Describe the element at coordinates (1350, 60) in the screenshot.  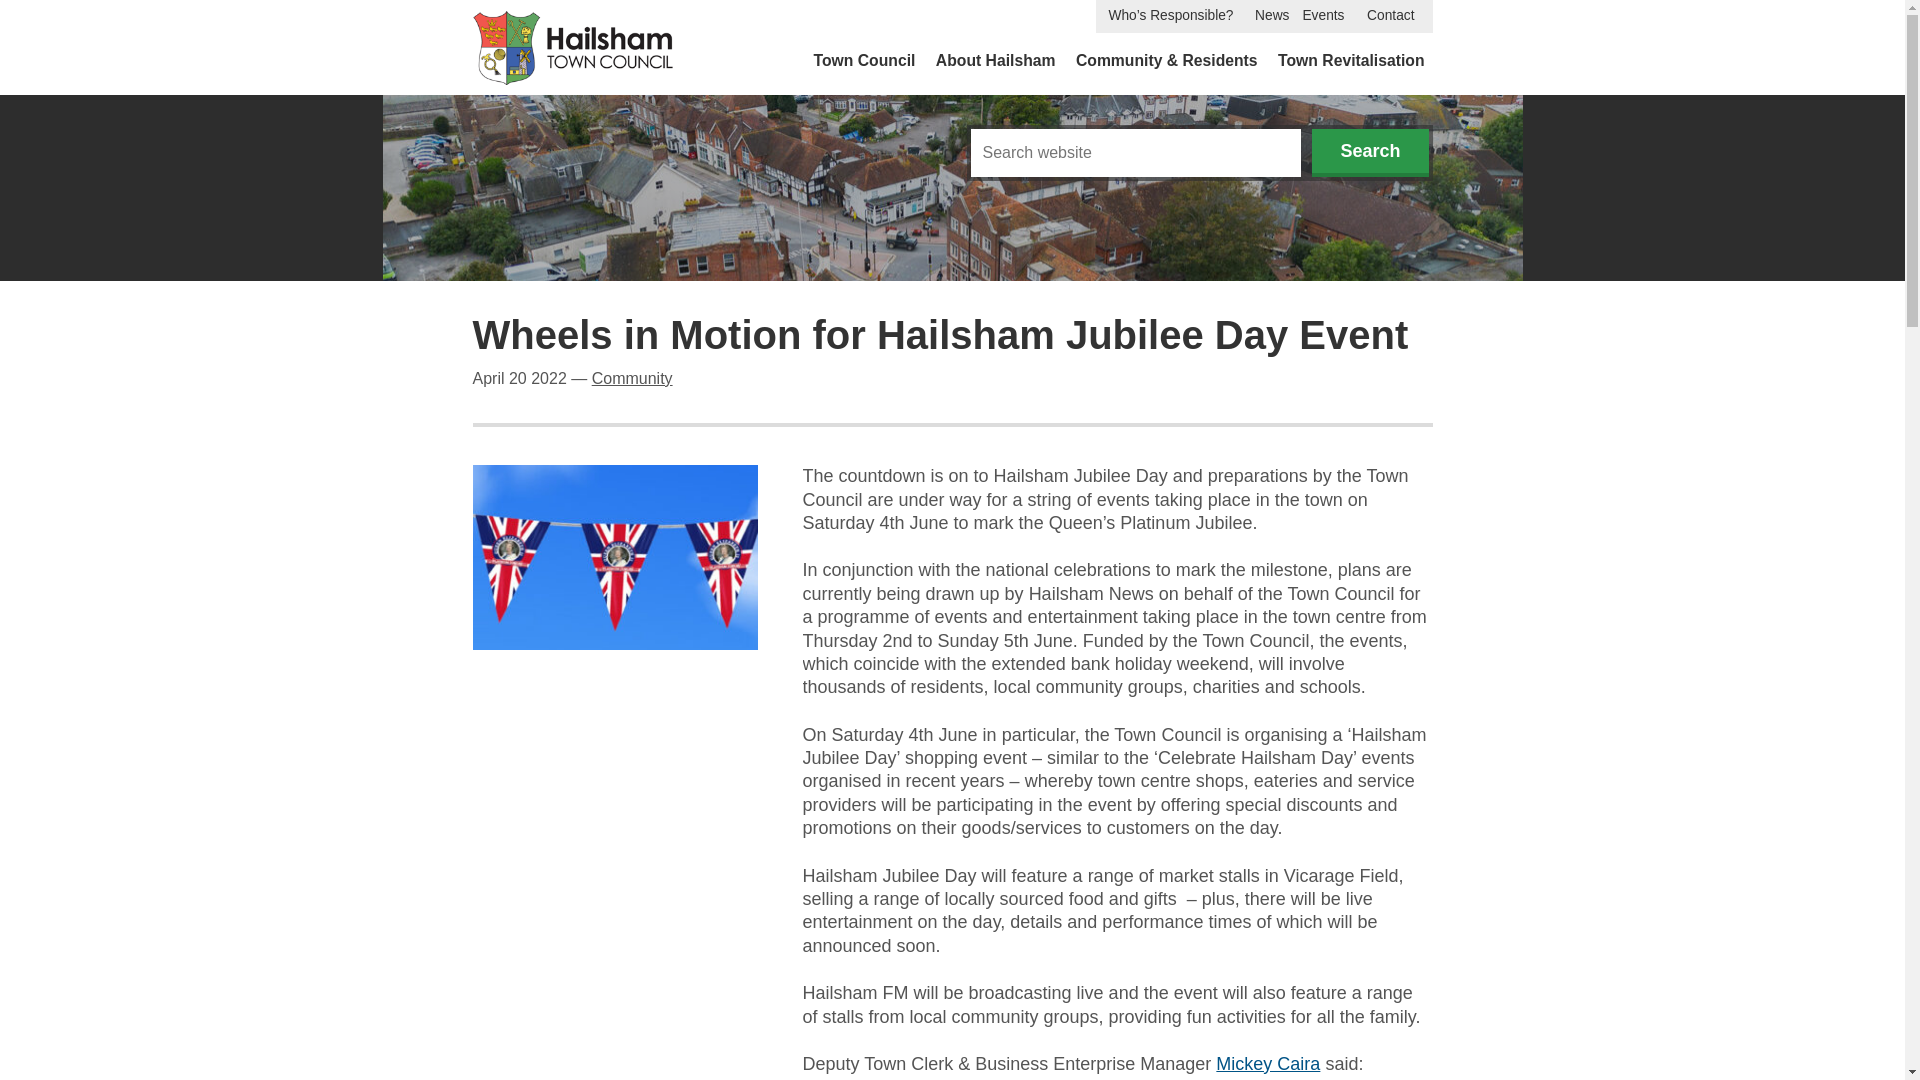
I see `Town Revitalisation` at that location.